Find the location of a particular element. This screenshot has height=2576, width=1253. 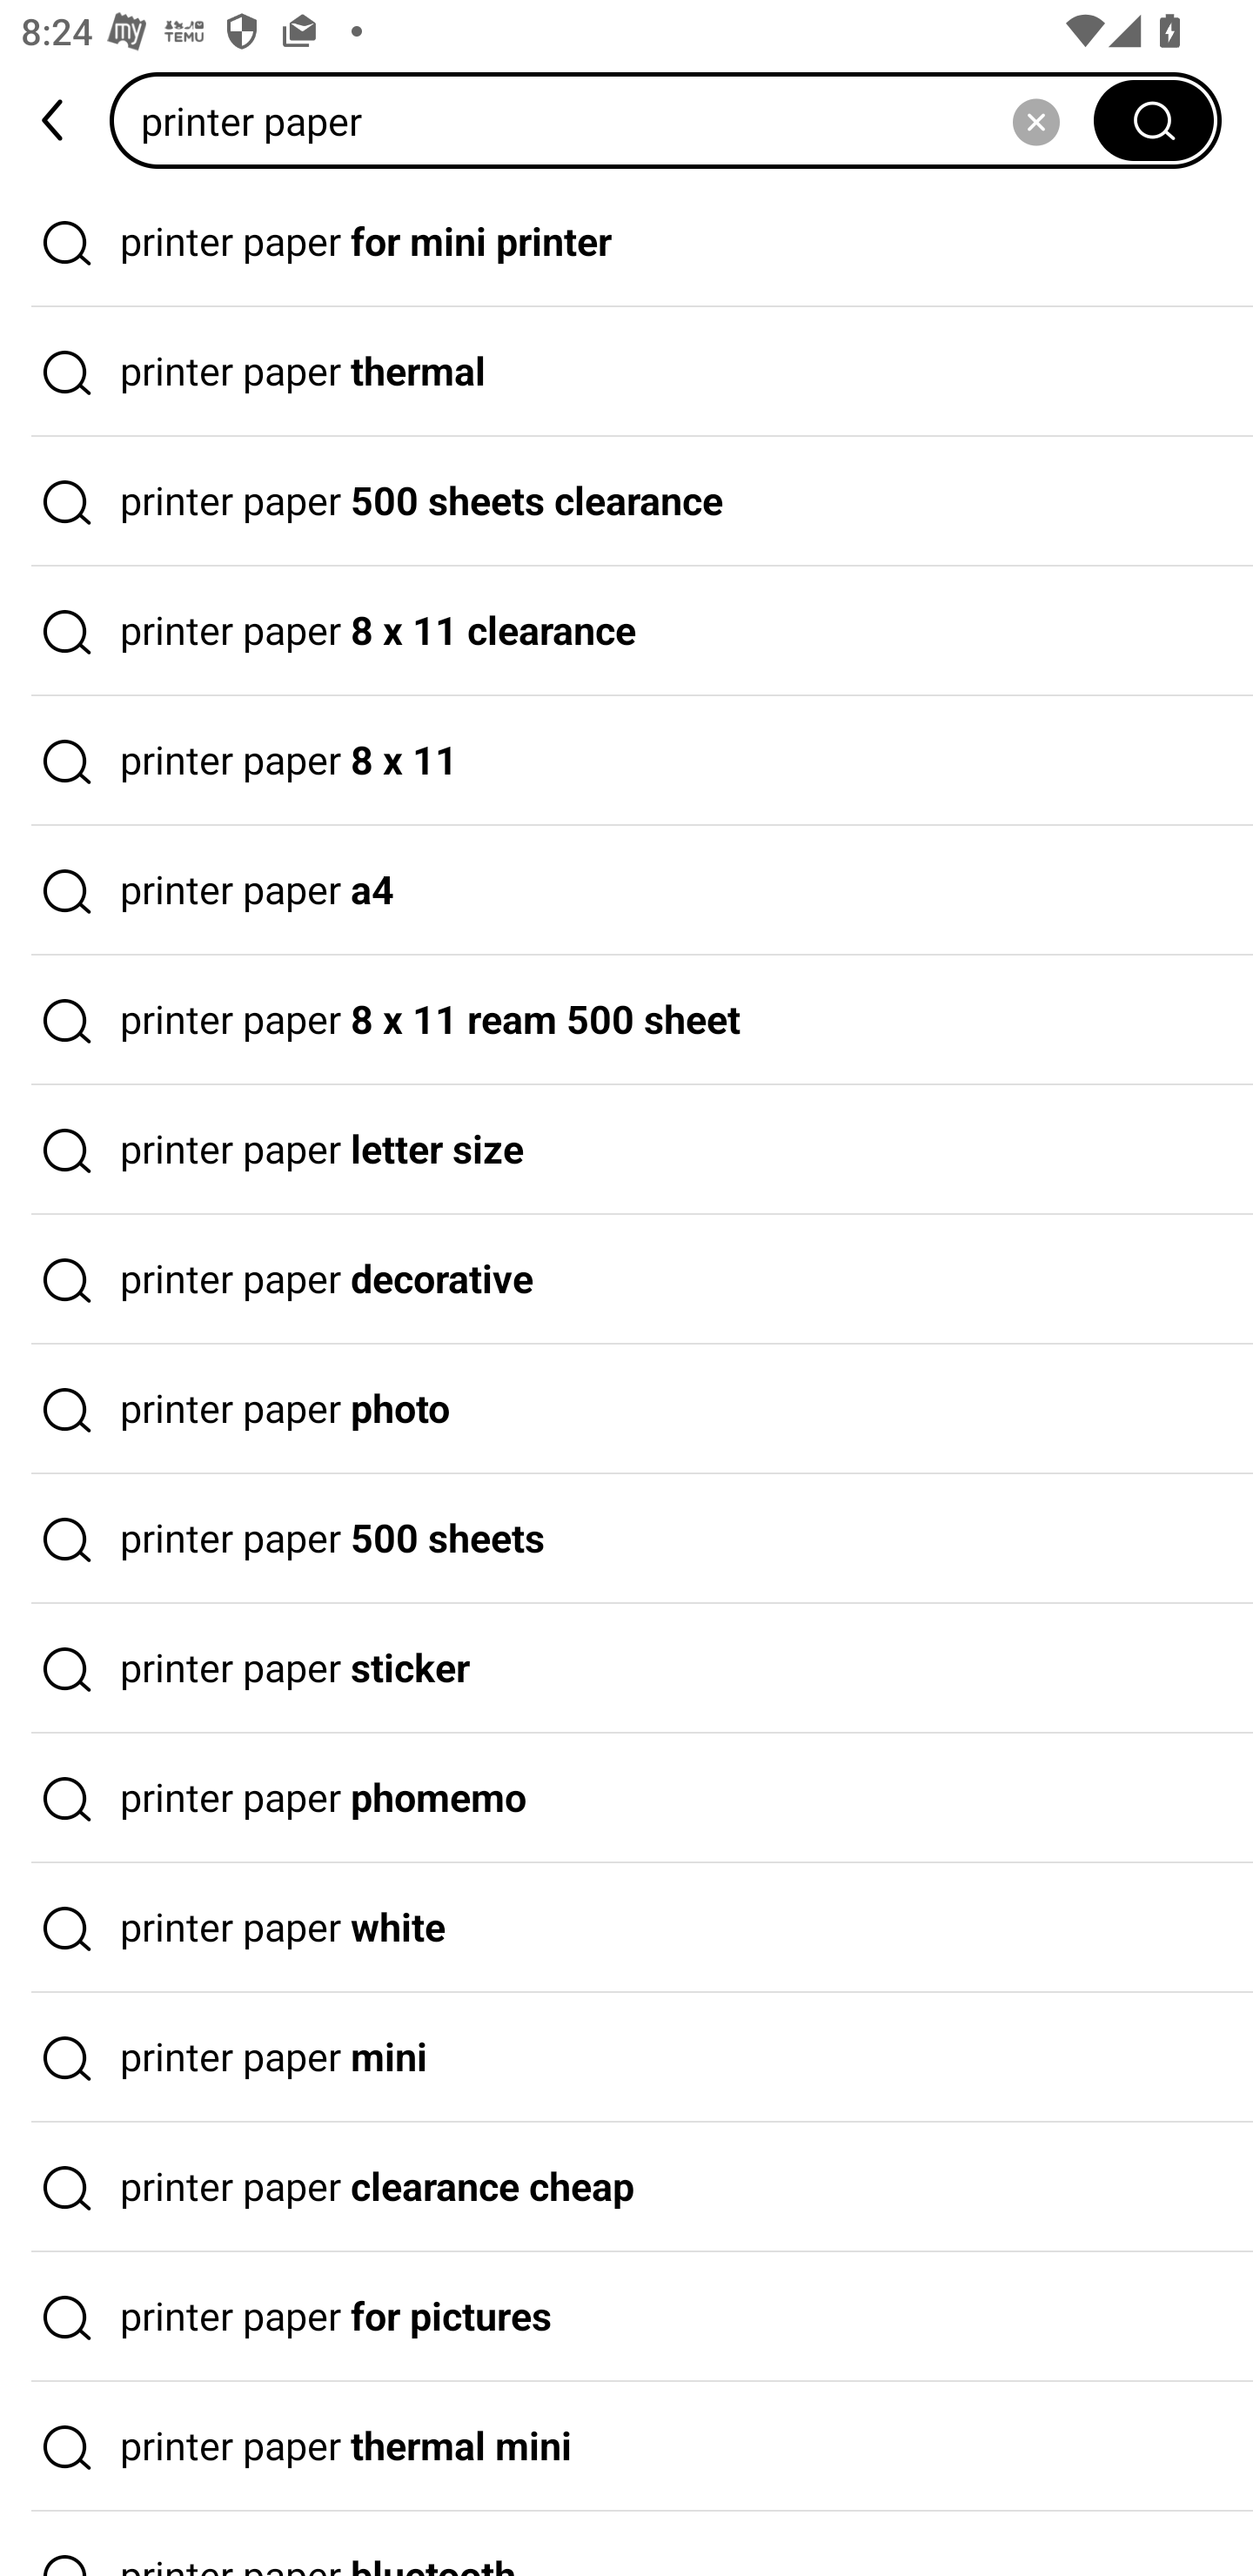

printer paper mini is located at coordinates (626, 2058).